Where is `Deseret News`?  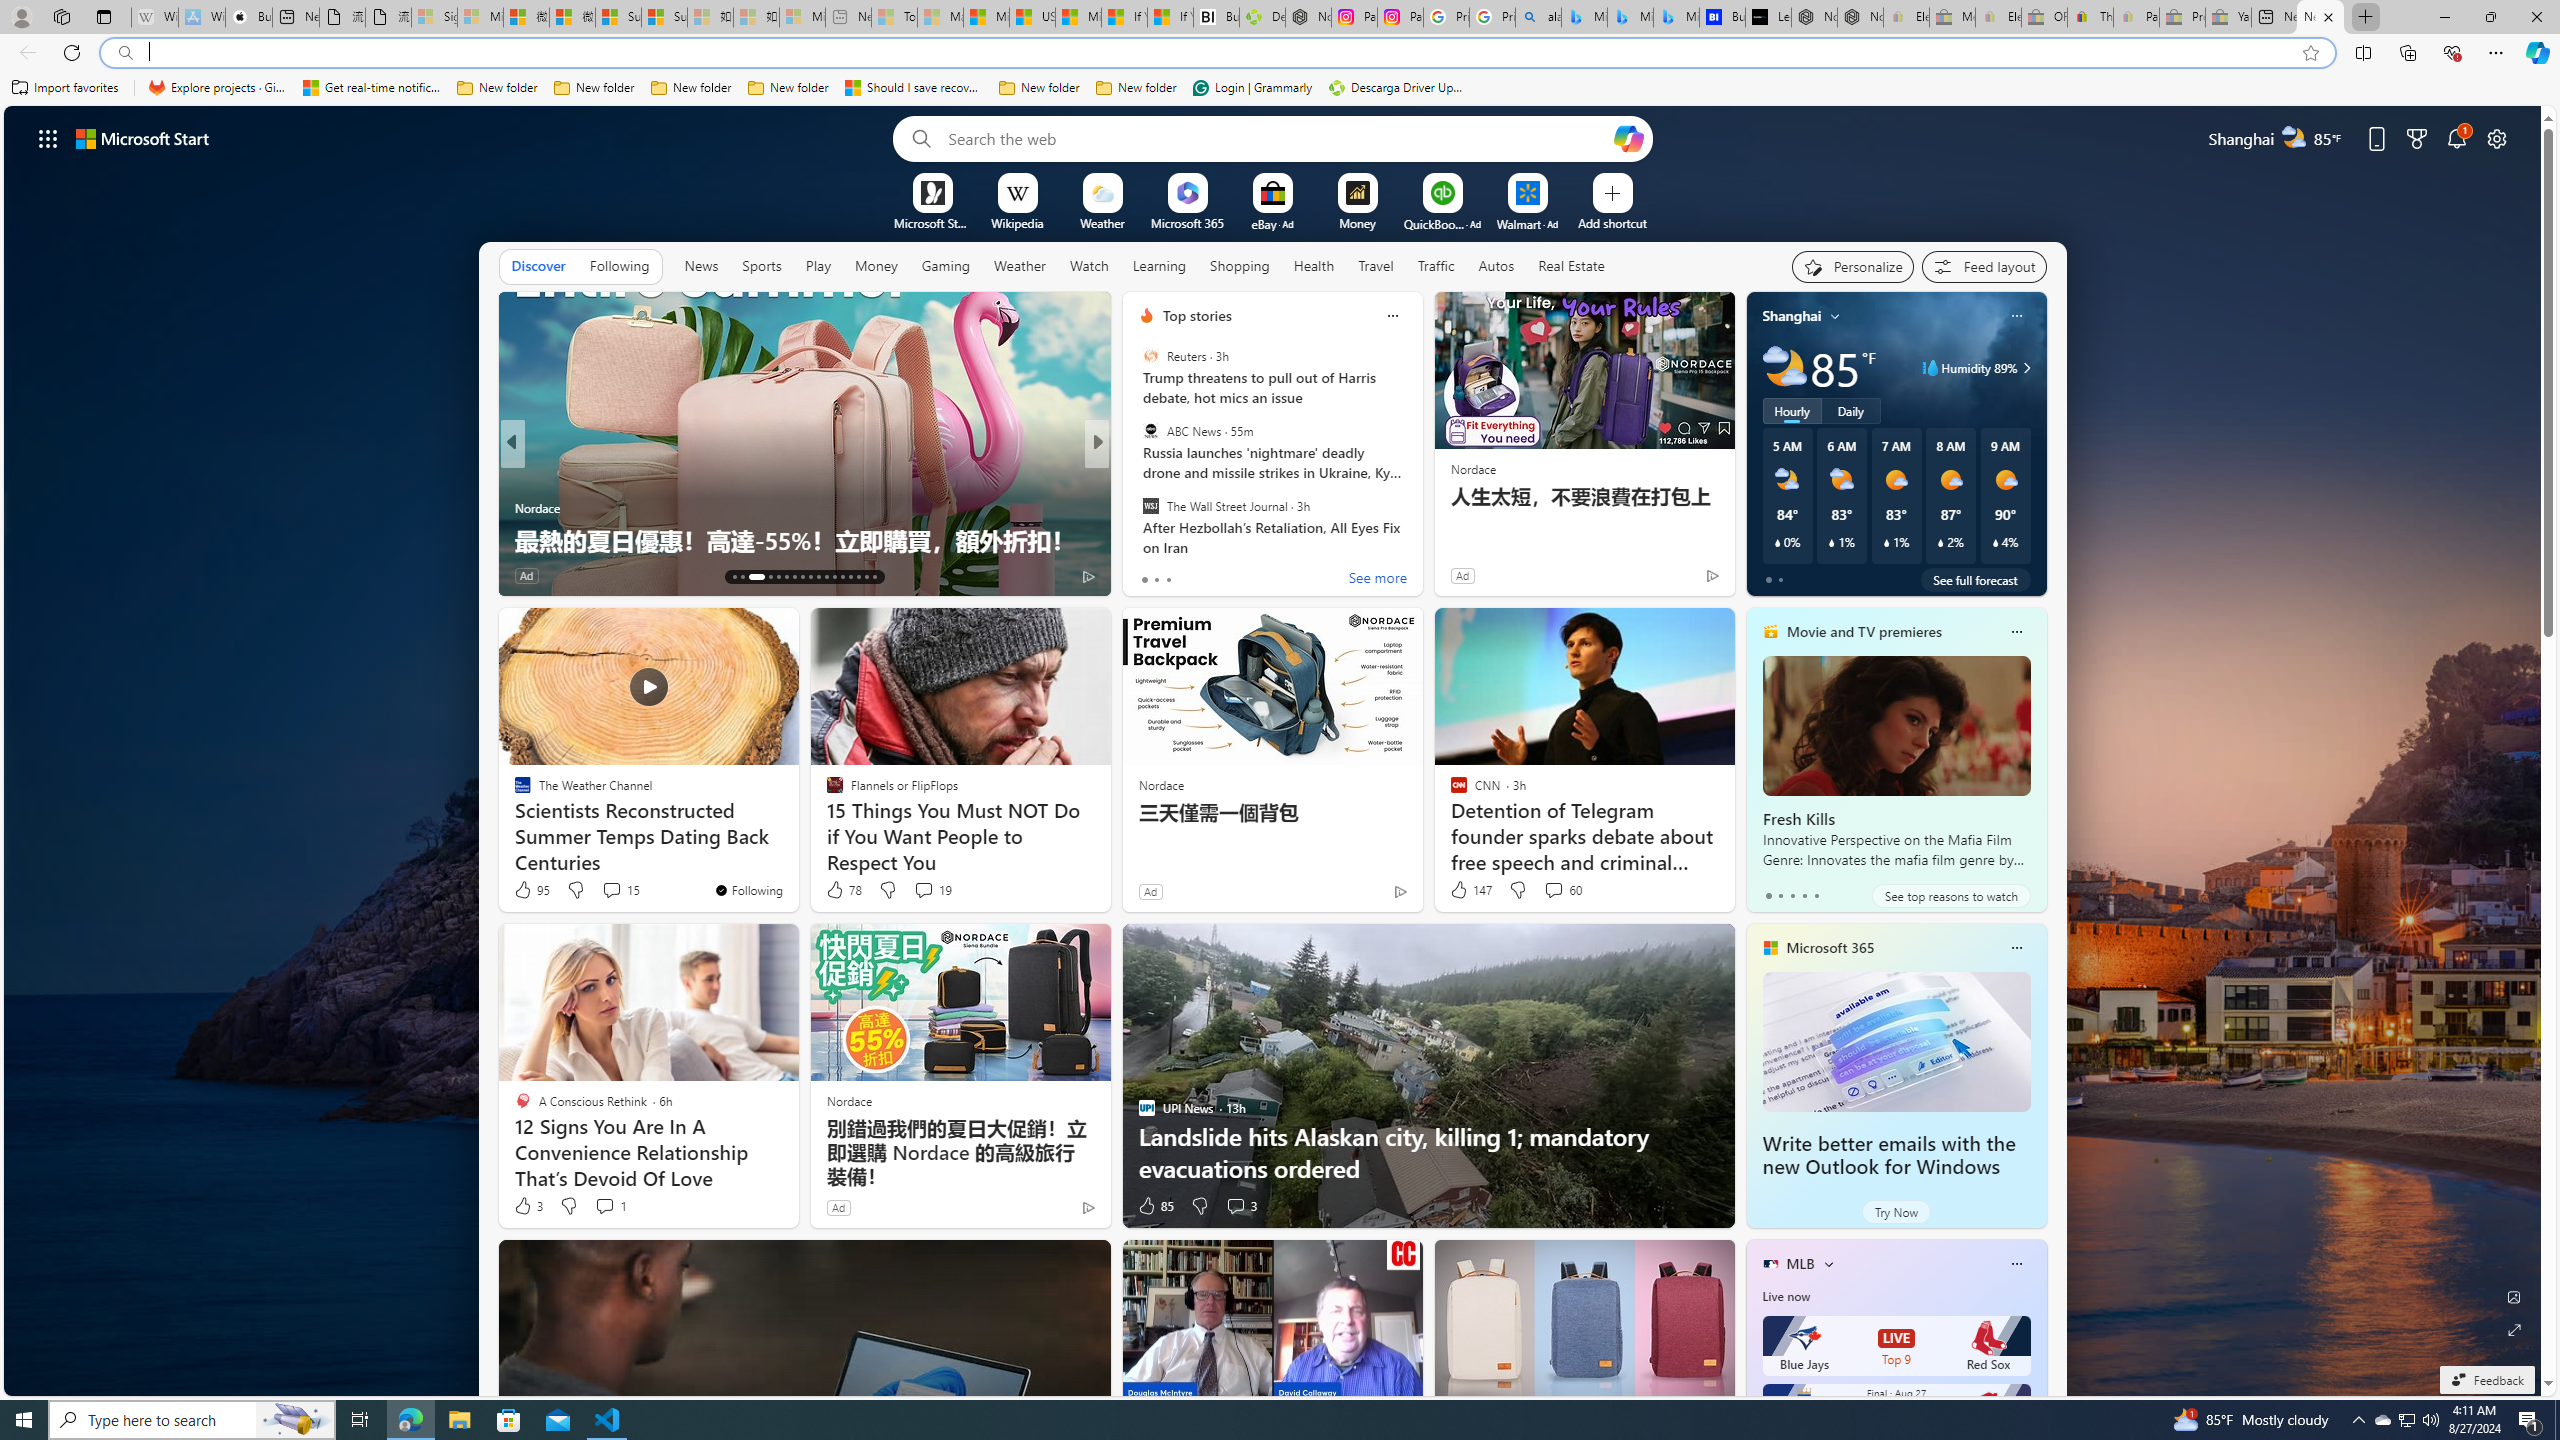 Deseret News is located at coordinates (1137, 507).